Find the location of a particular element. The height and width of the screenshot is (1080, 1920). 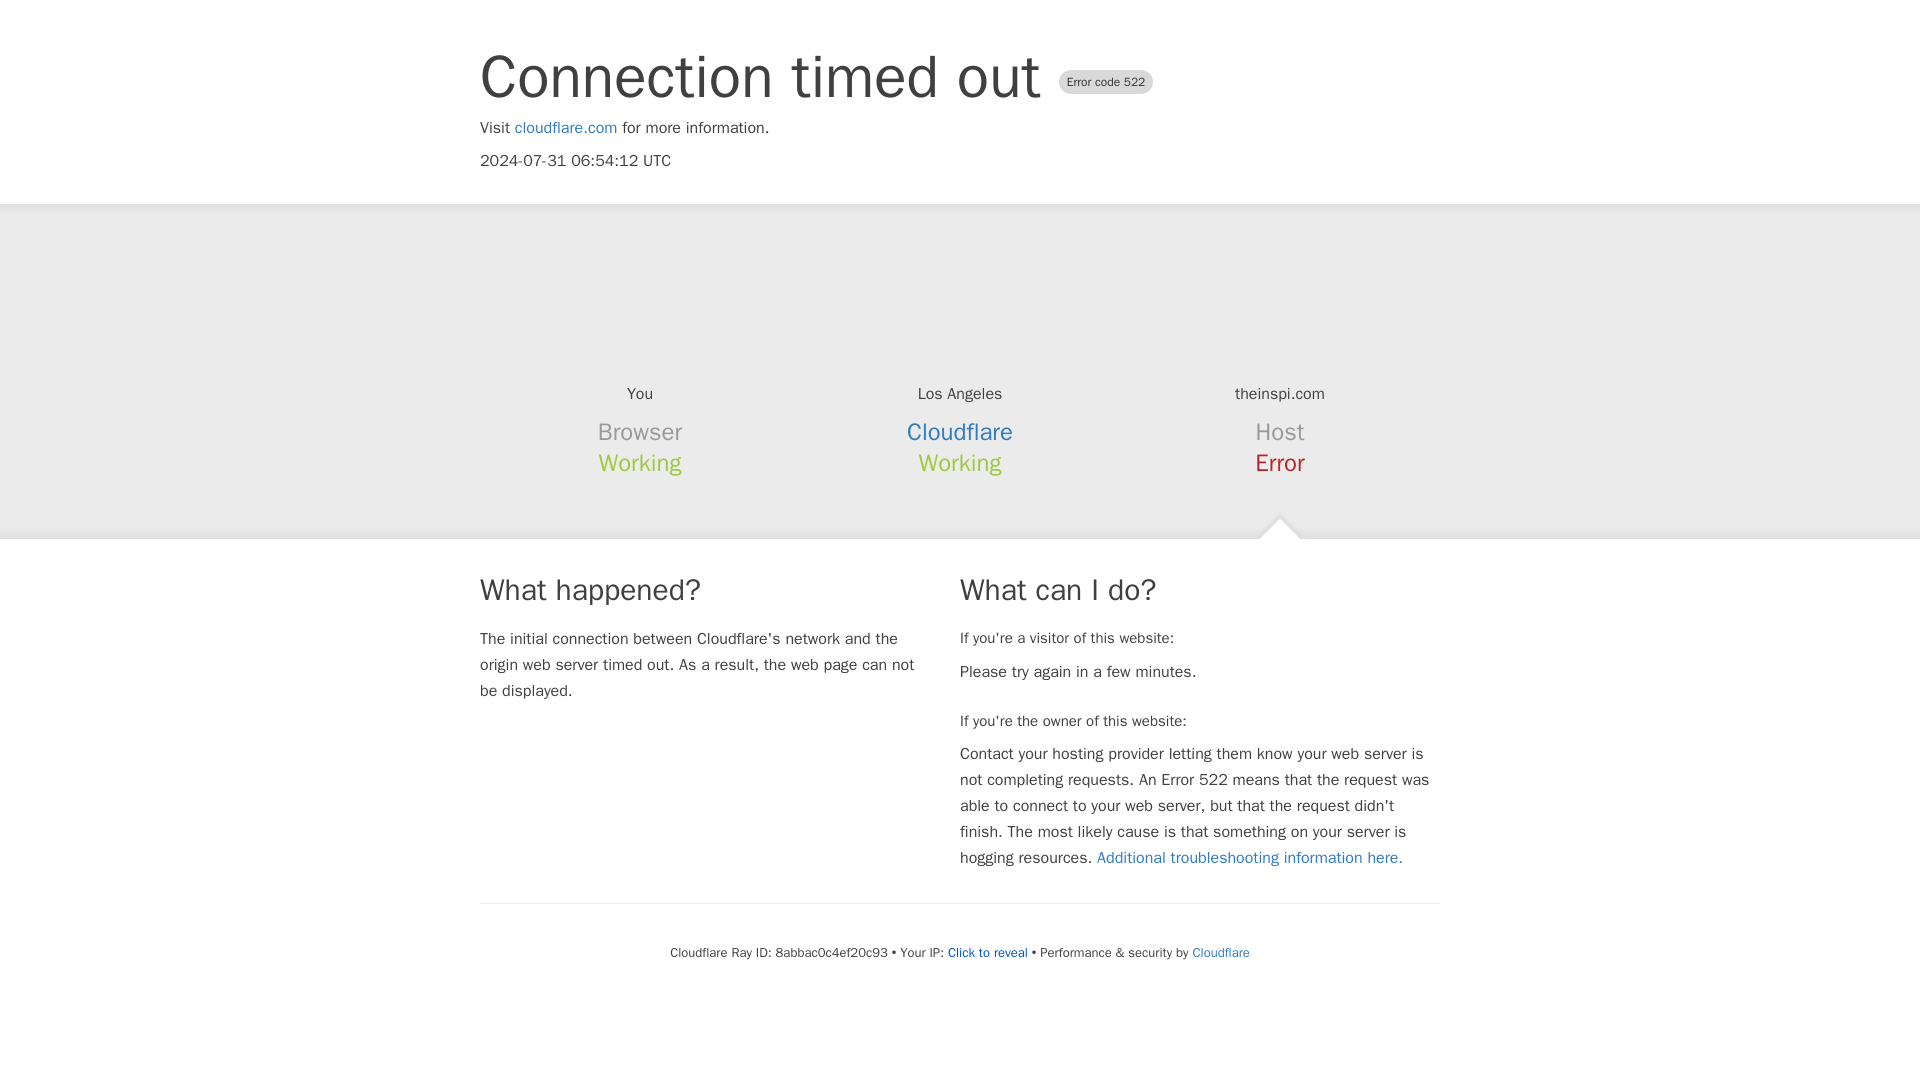

cloudflare.com is located at coordinates (566, 128).